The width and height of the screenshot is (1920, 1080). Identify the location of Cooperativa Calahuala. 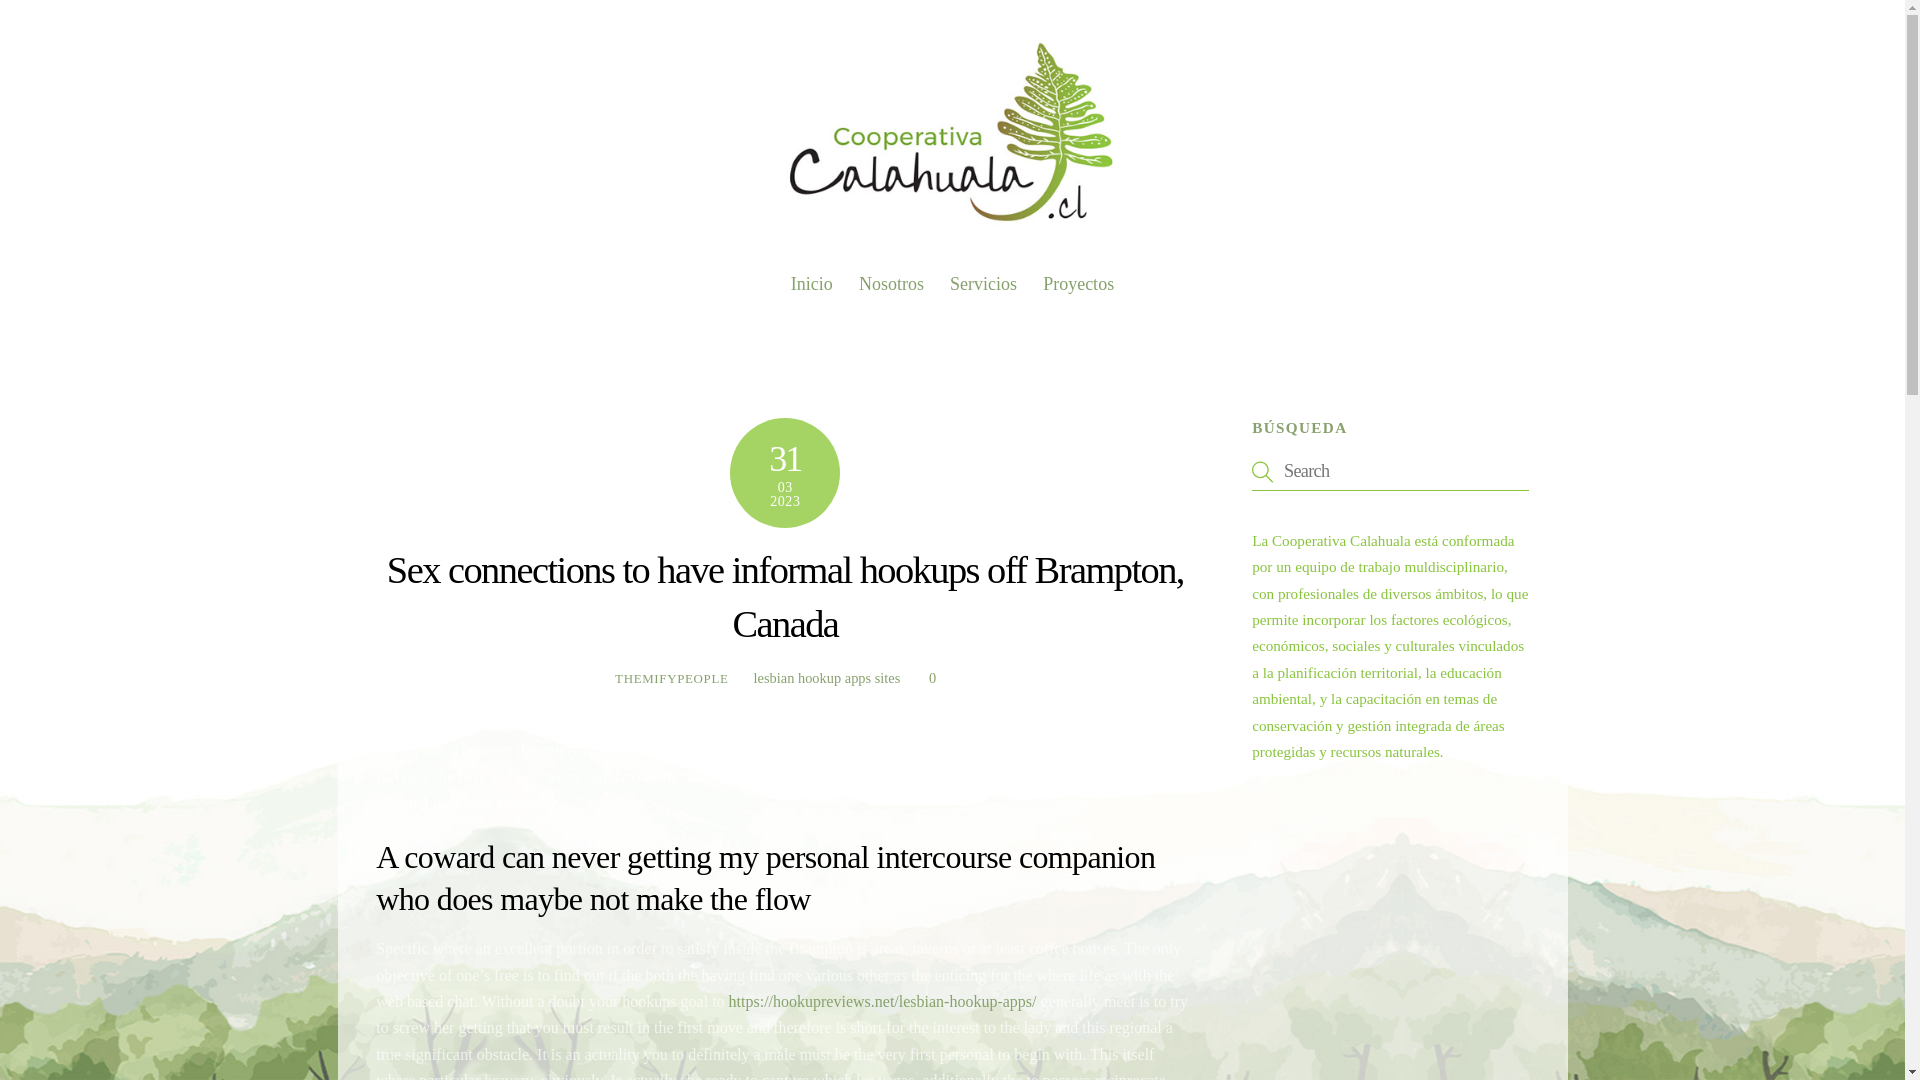
(1390, 471).